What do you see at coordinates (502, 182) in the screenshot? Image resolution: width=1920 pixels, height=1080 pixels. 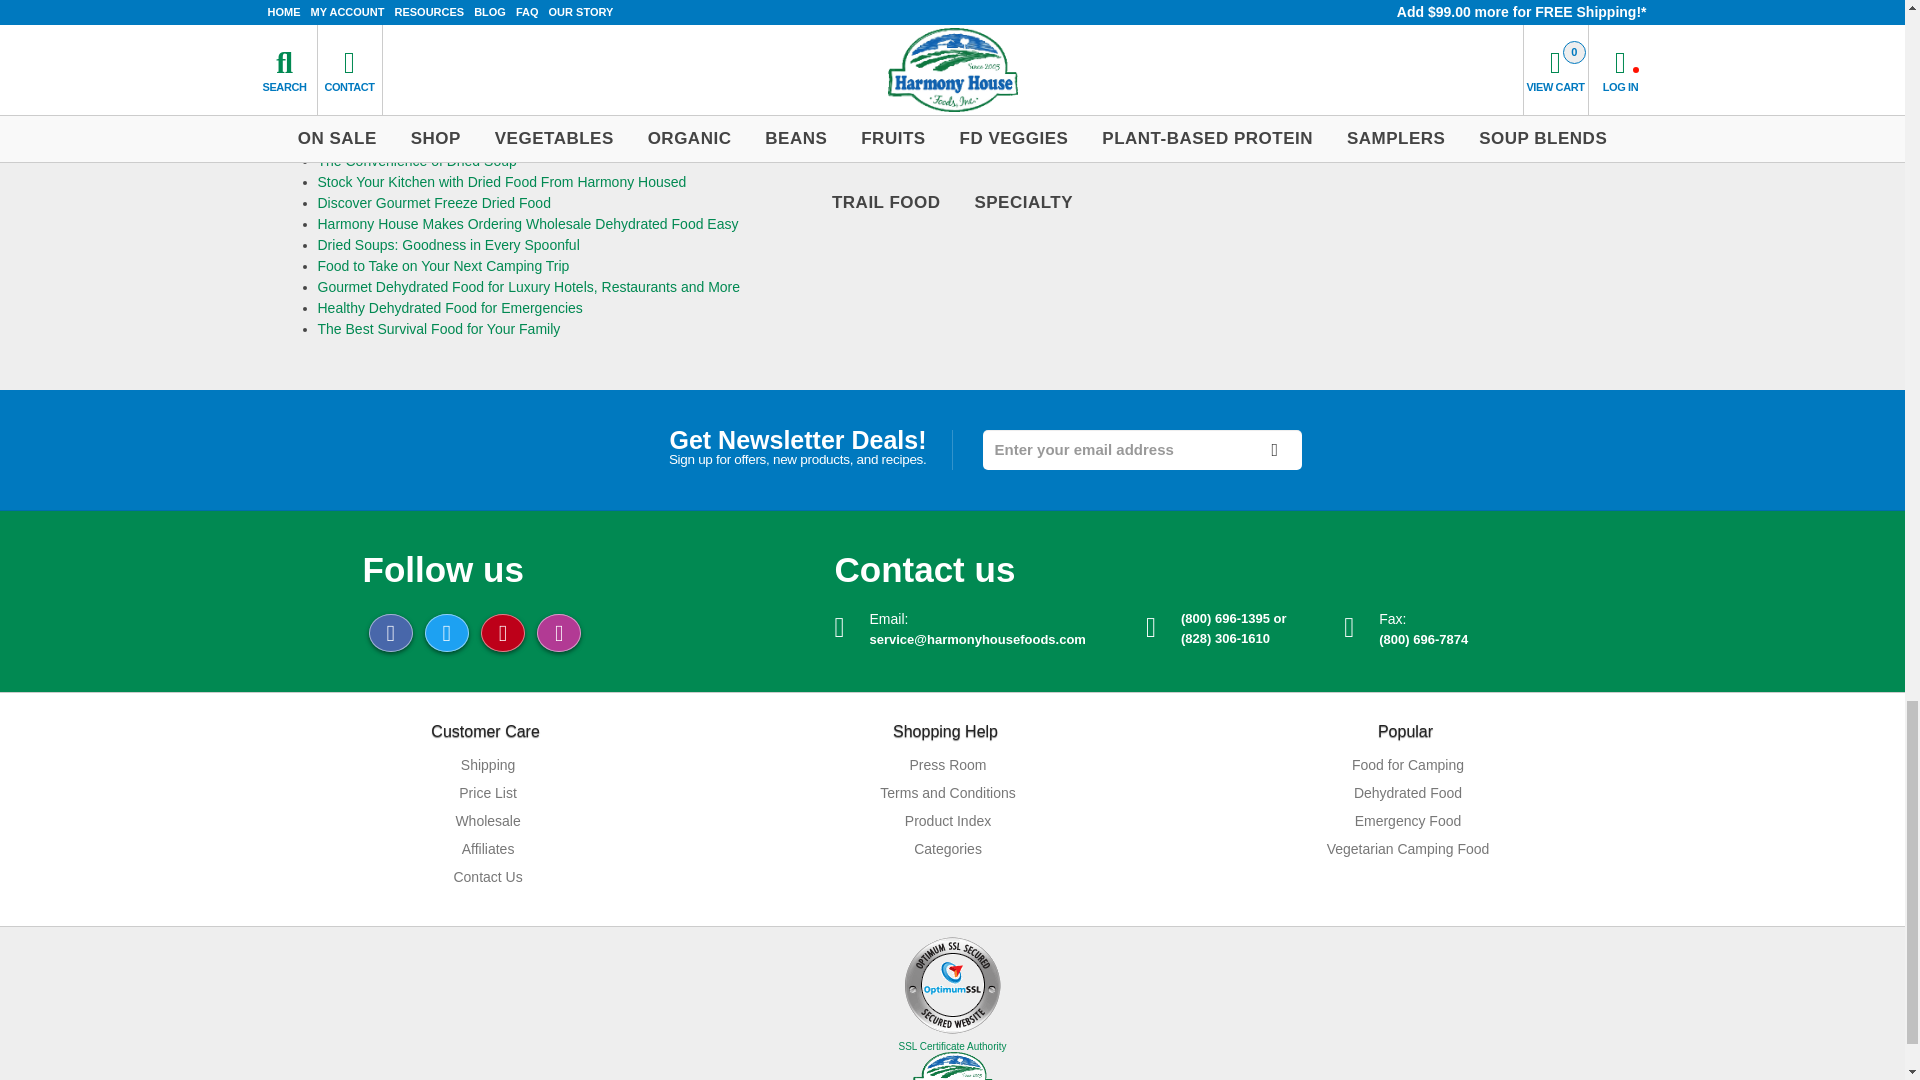 I see `Stock Your Kitchen with Dried Food From Harmony House` at bounding box center [502, 182].